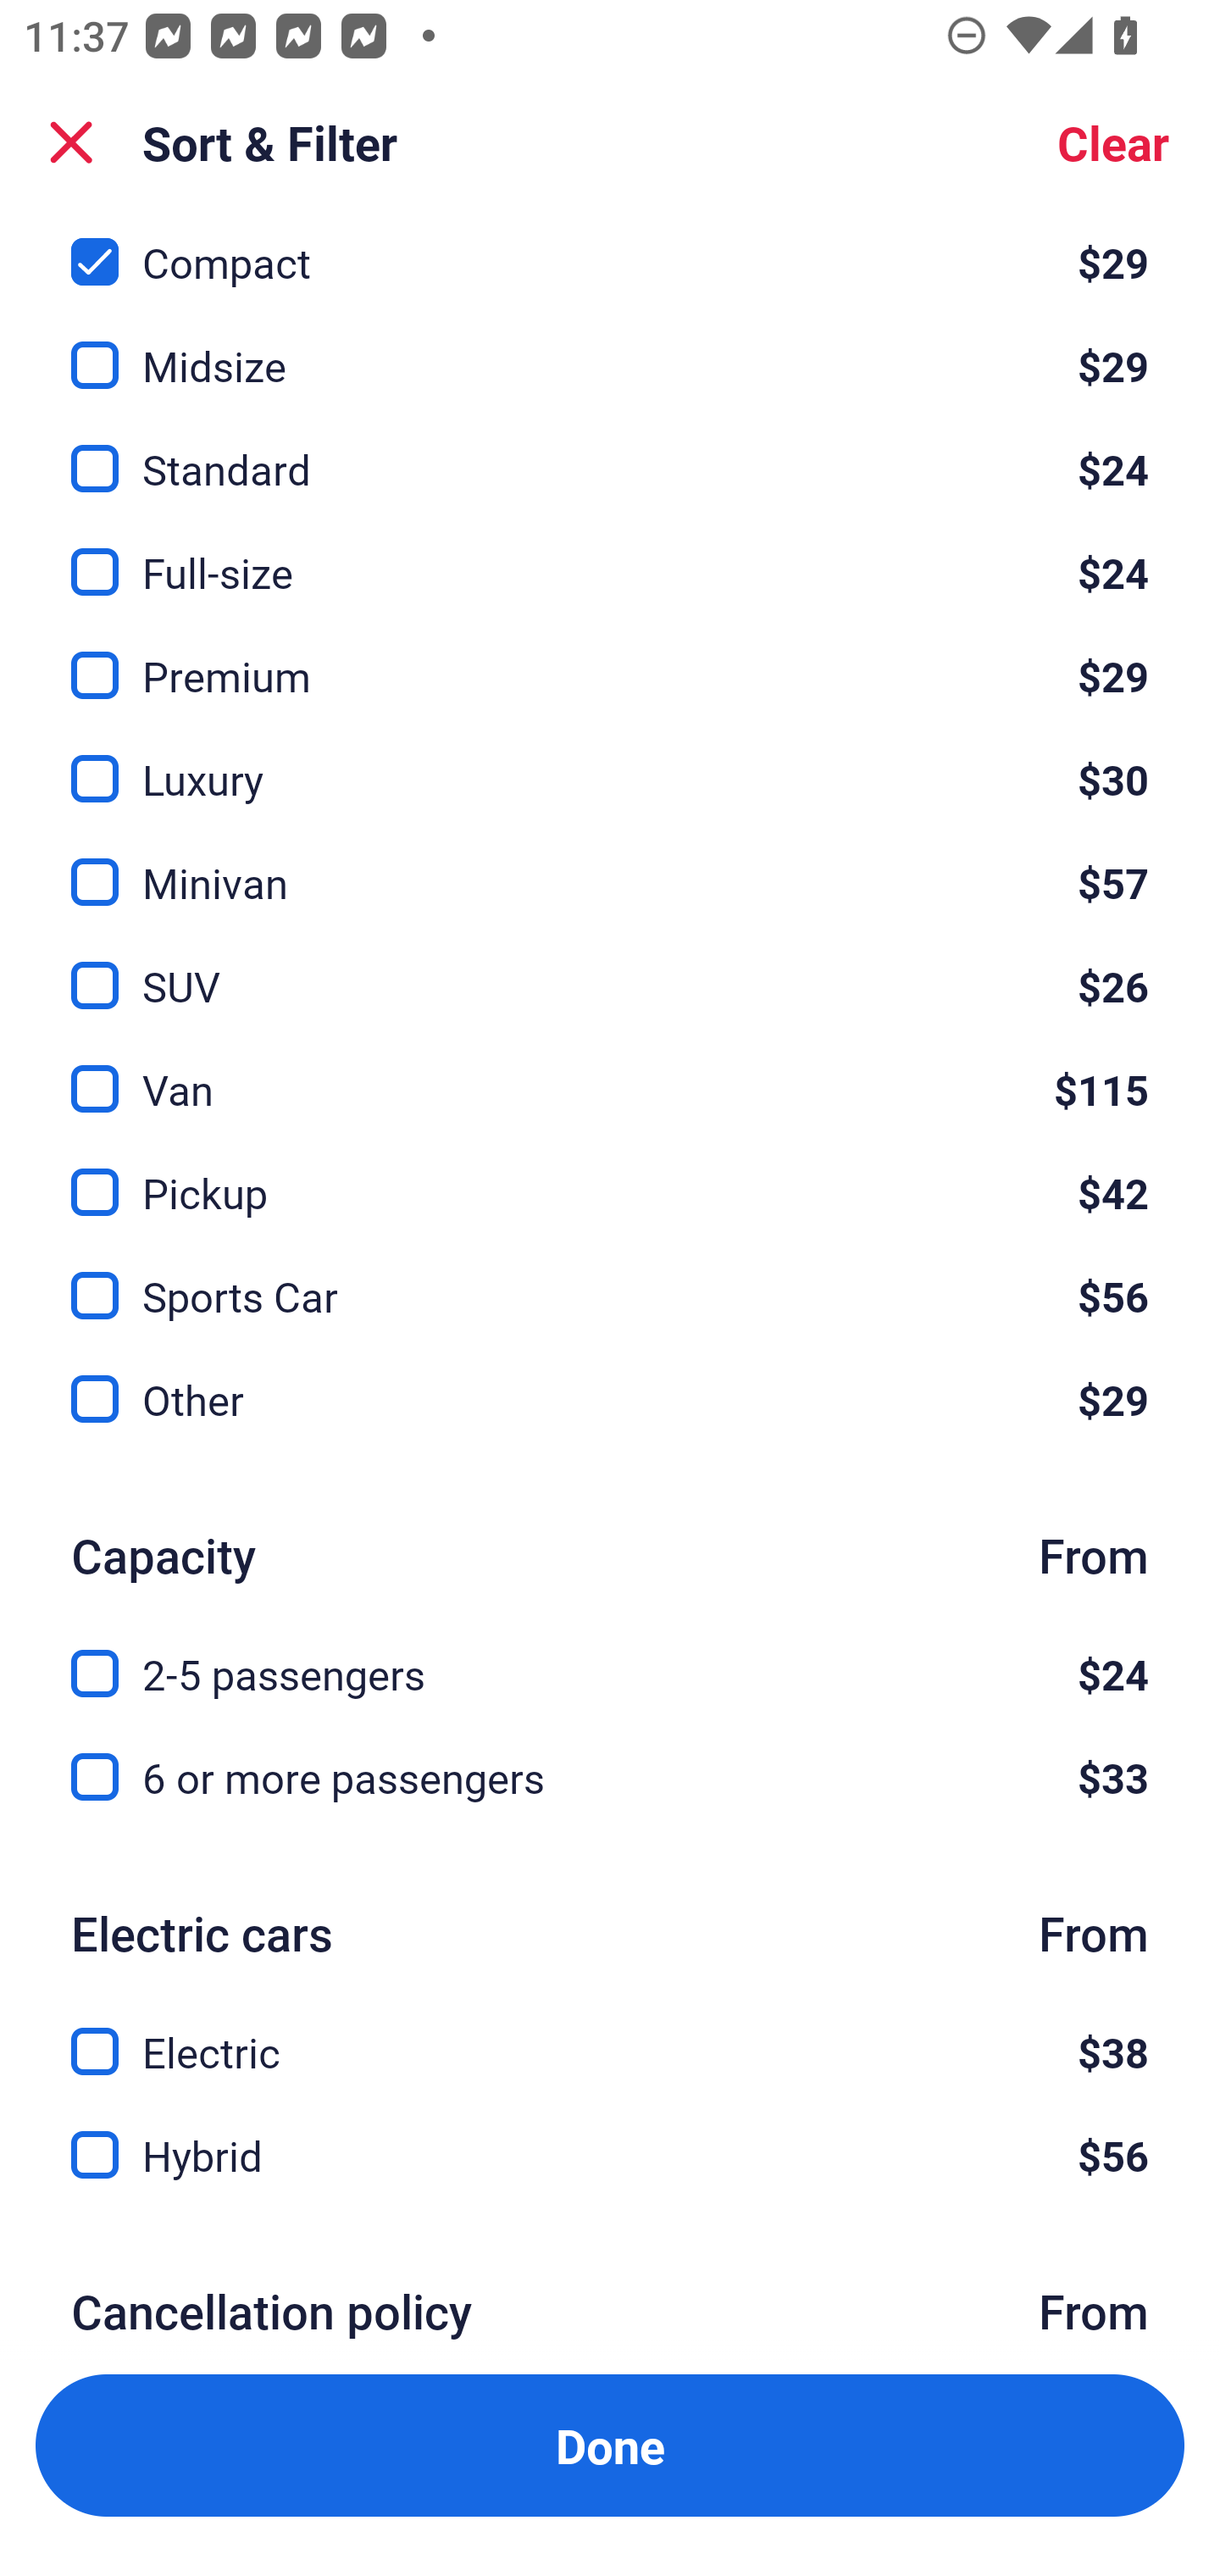 The width and height of the screenshot is (1220, 2576). I want to click on 2-5 passengers, $24 2-5 passengers $24, so click(610, 1653).